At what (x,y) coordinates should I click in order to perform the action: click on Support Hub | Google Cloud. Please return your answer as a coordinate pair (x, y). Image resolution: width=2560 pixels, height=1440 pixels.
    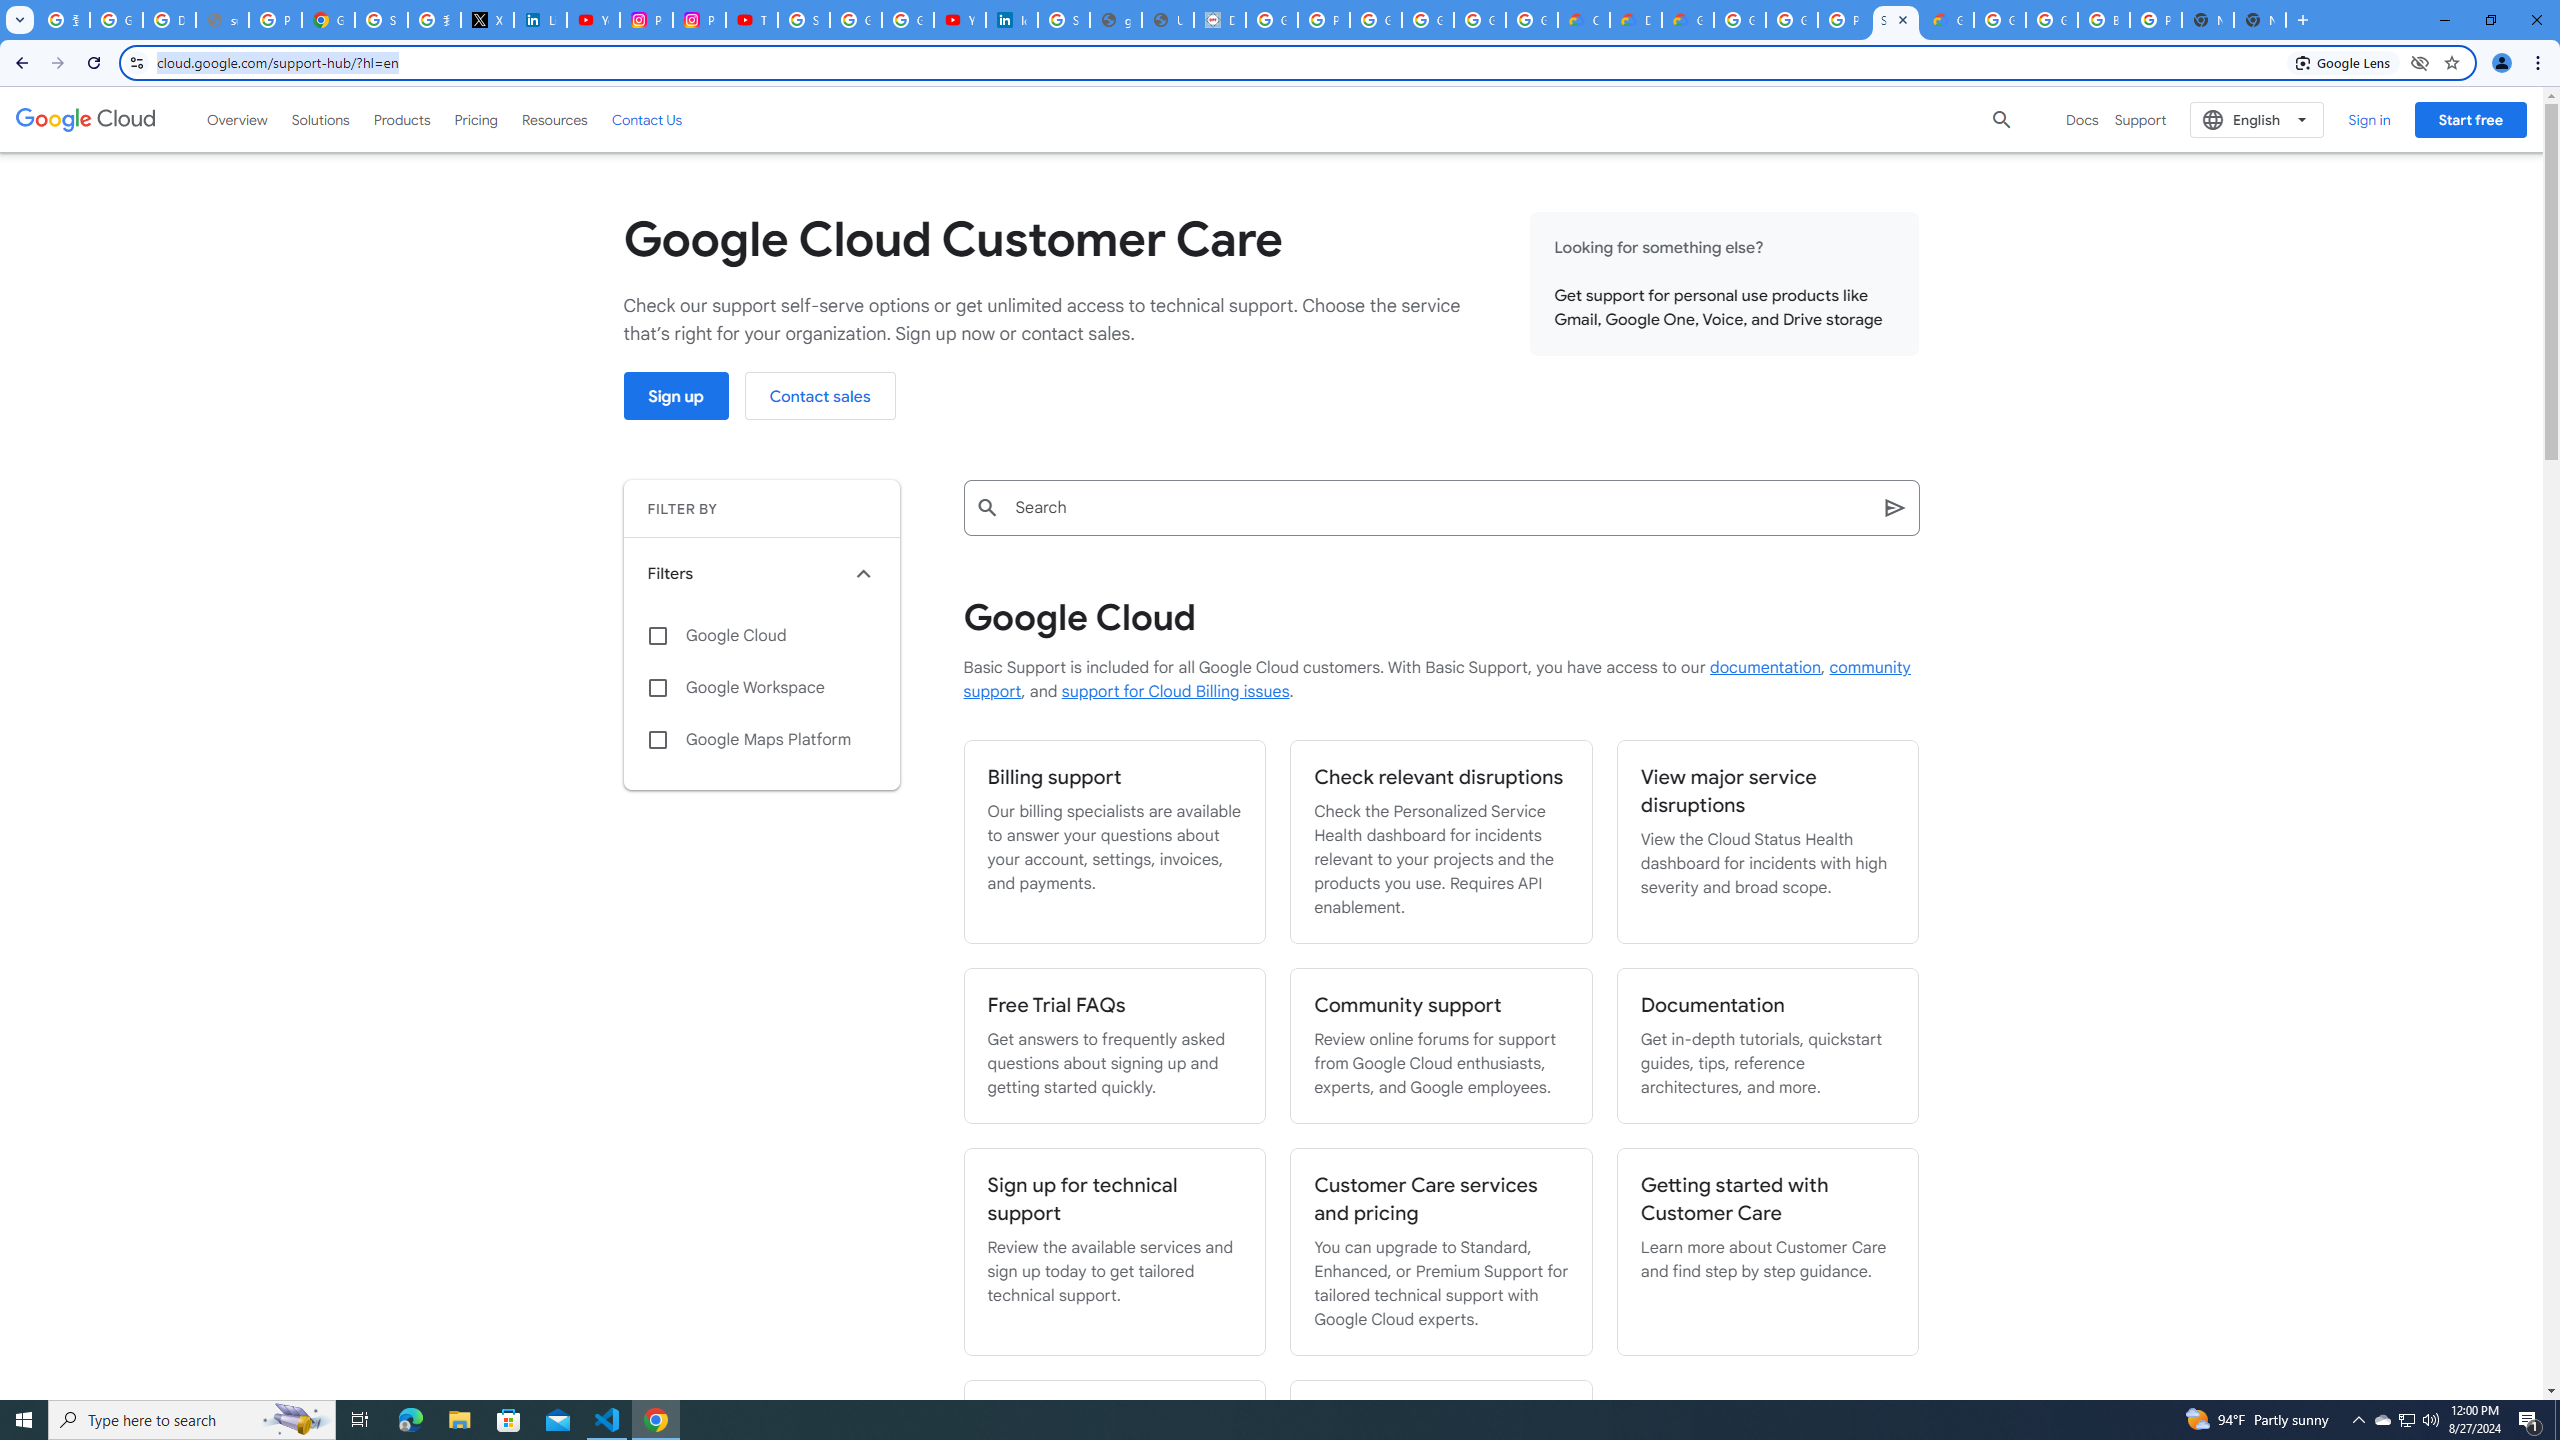
    Looking at the image, I should click on (1896, 20).